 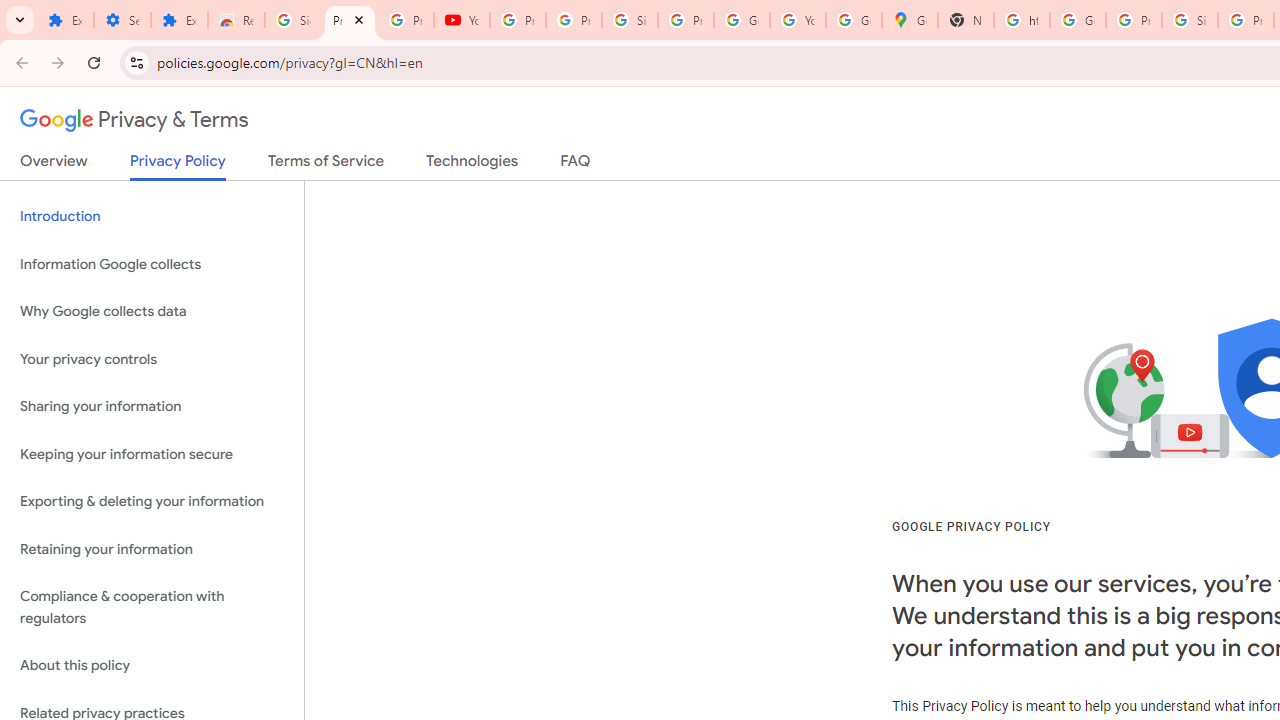 What do you see at coordinates (180, 20) in the screenshot?
I see `Extensions` at bounding box center [180, 20].